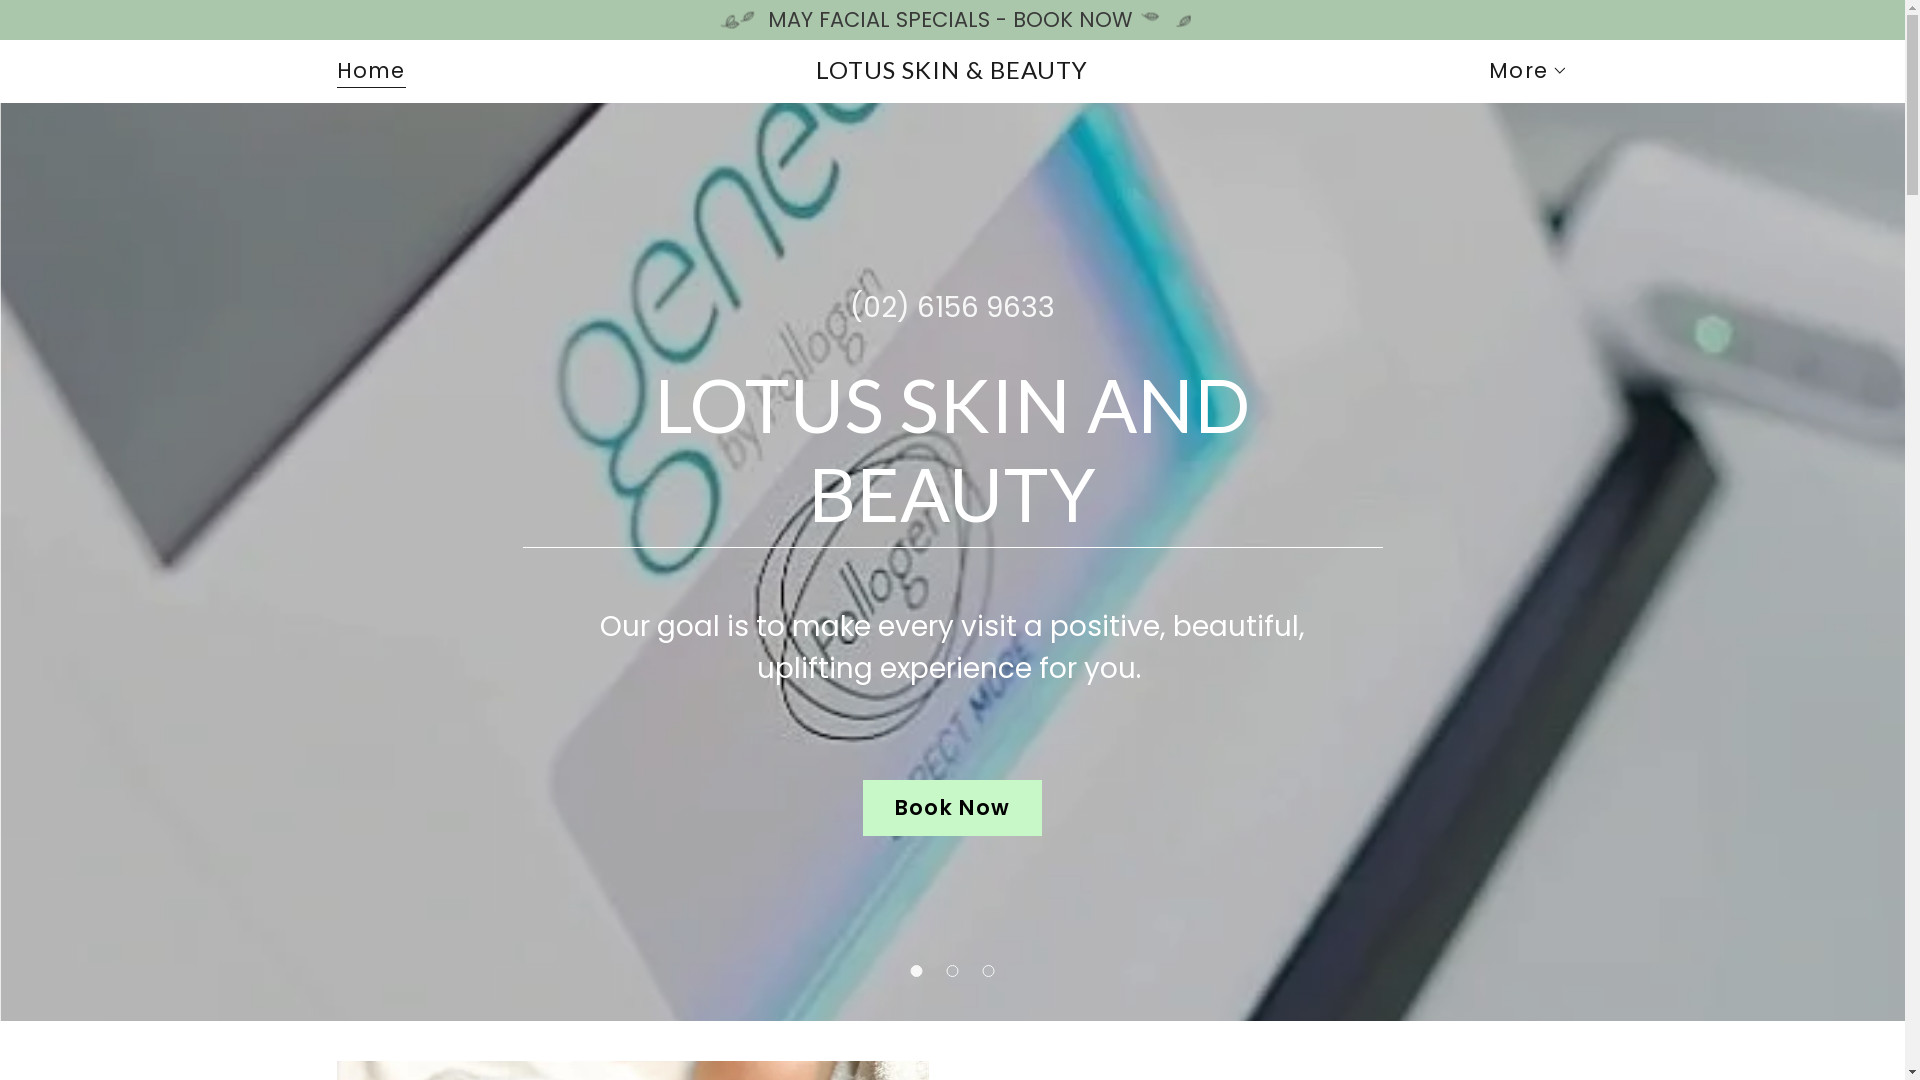 The height and width of the screenshot is (1080, 1920). I want to click on MAY FACIAL SPECIALS - BOOK NOW, so click(952, 20).